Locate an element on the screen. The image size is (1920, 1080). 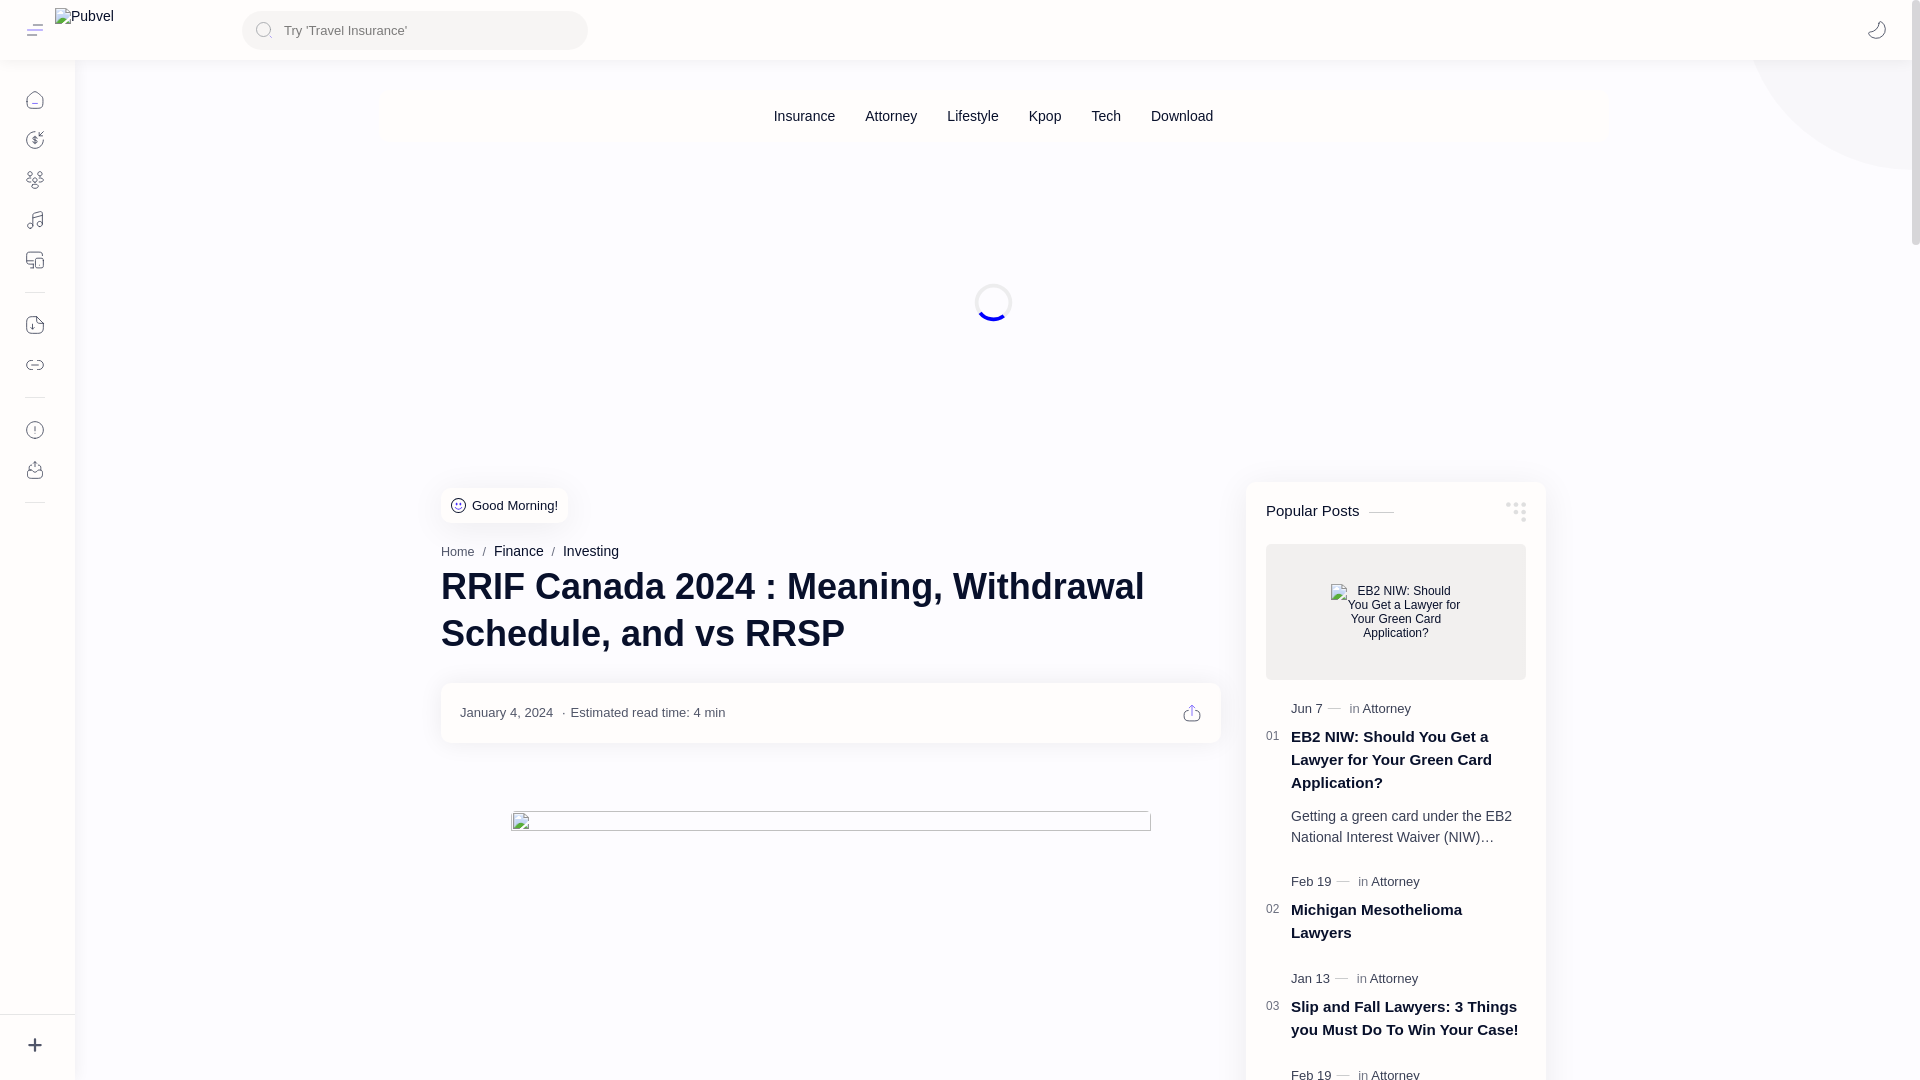
Published: January 4, 2024 is located at coordinates (506, 712).